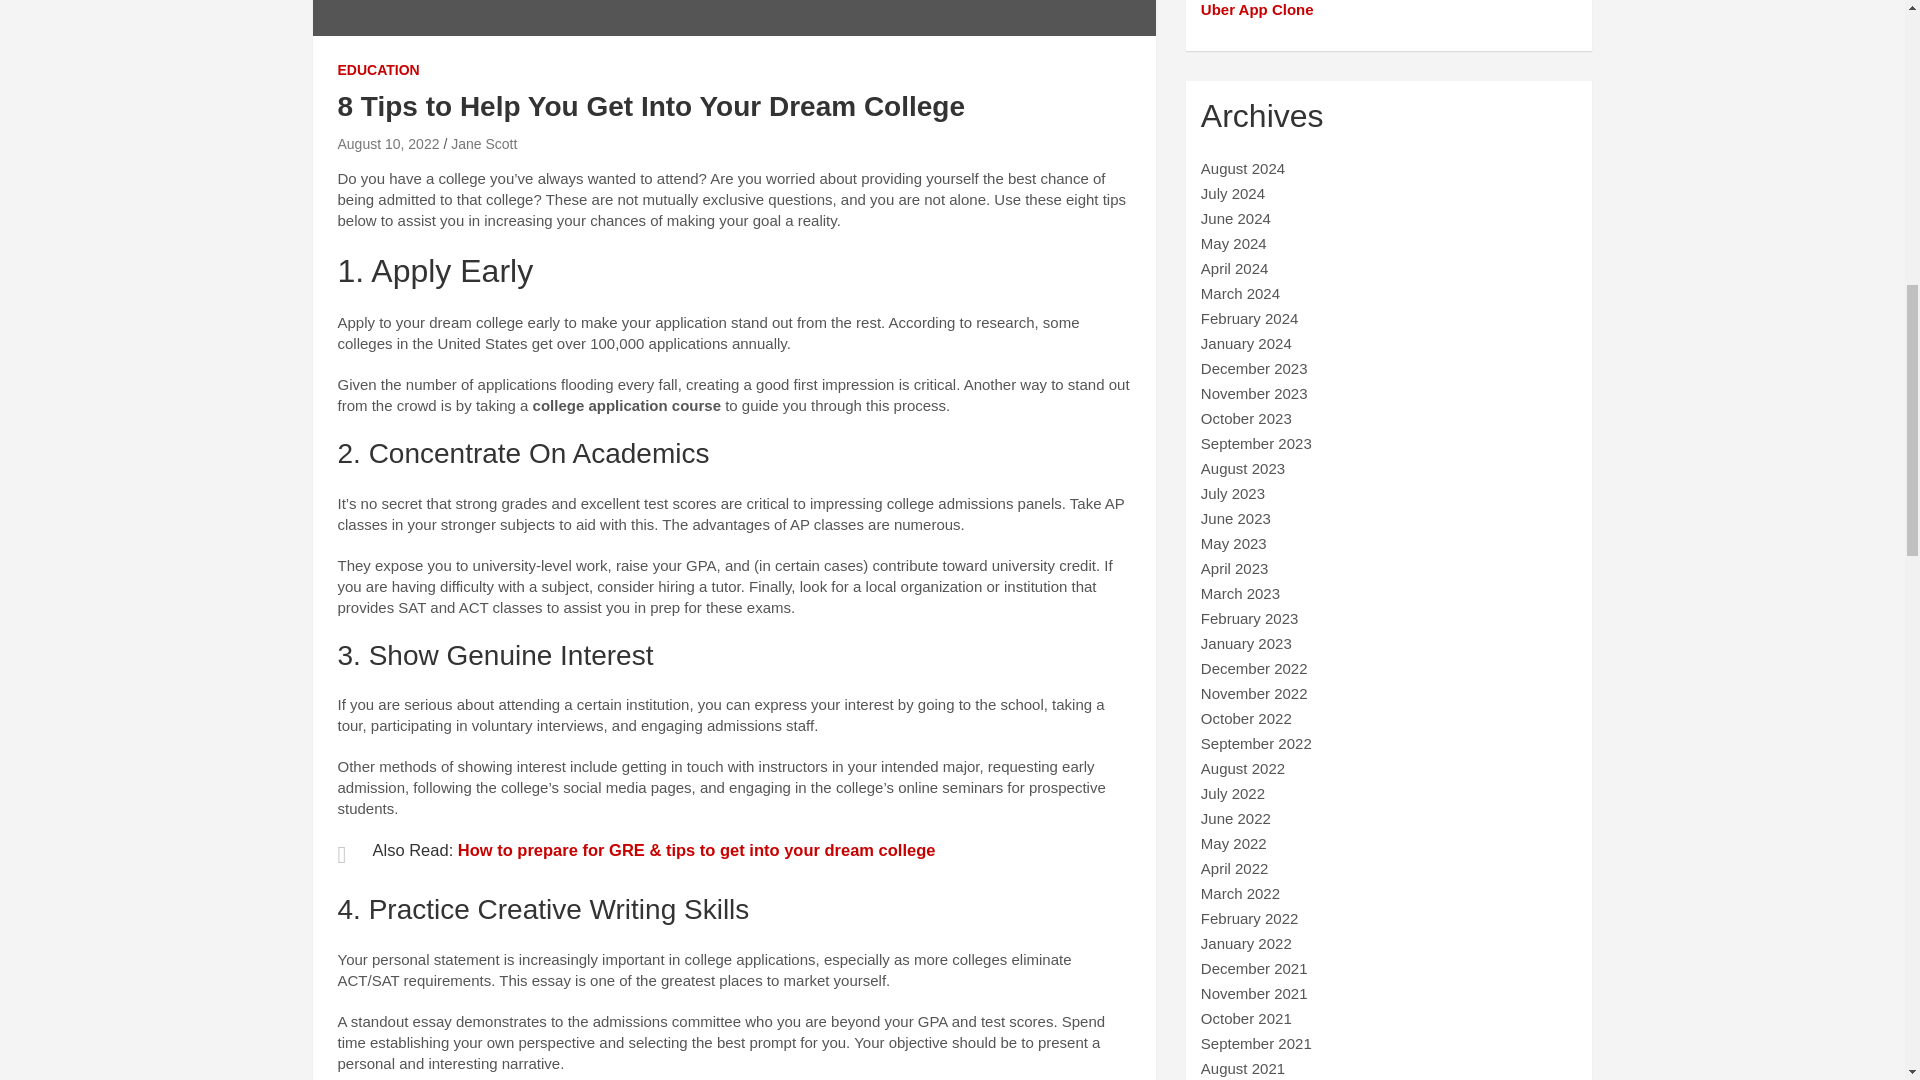 Image resolution: width=1920 pixels, height=1080 pixels. I want to click on 8 Tips to Help You Get Into Your Dream College, so click(388, 144).